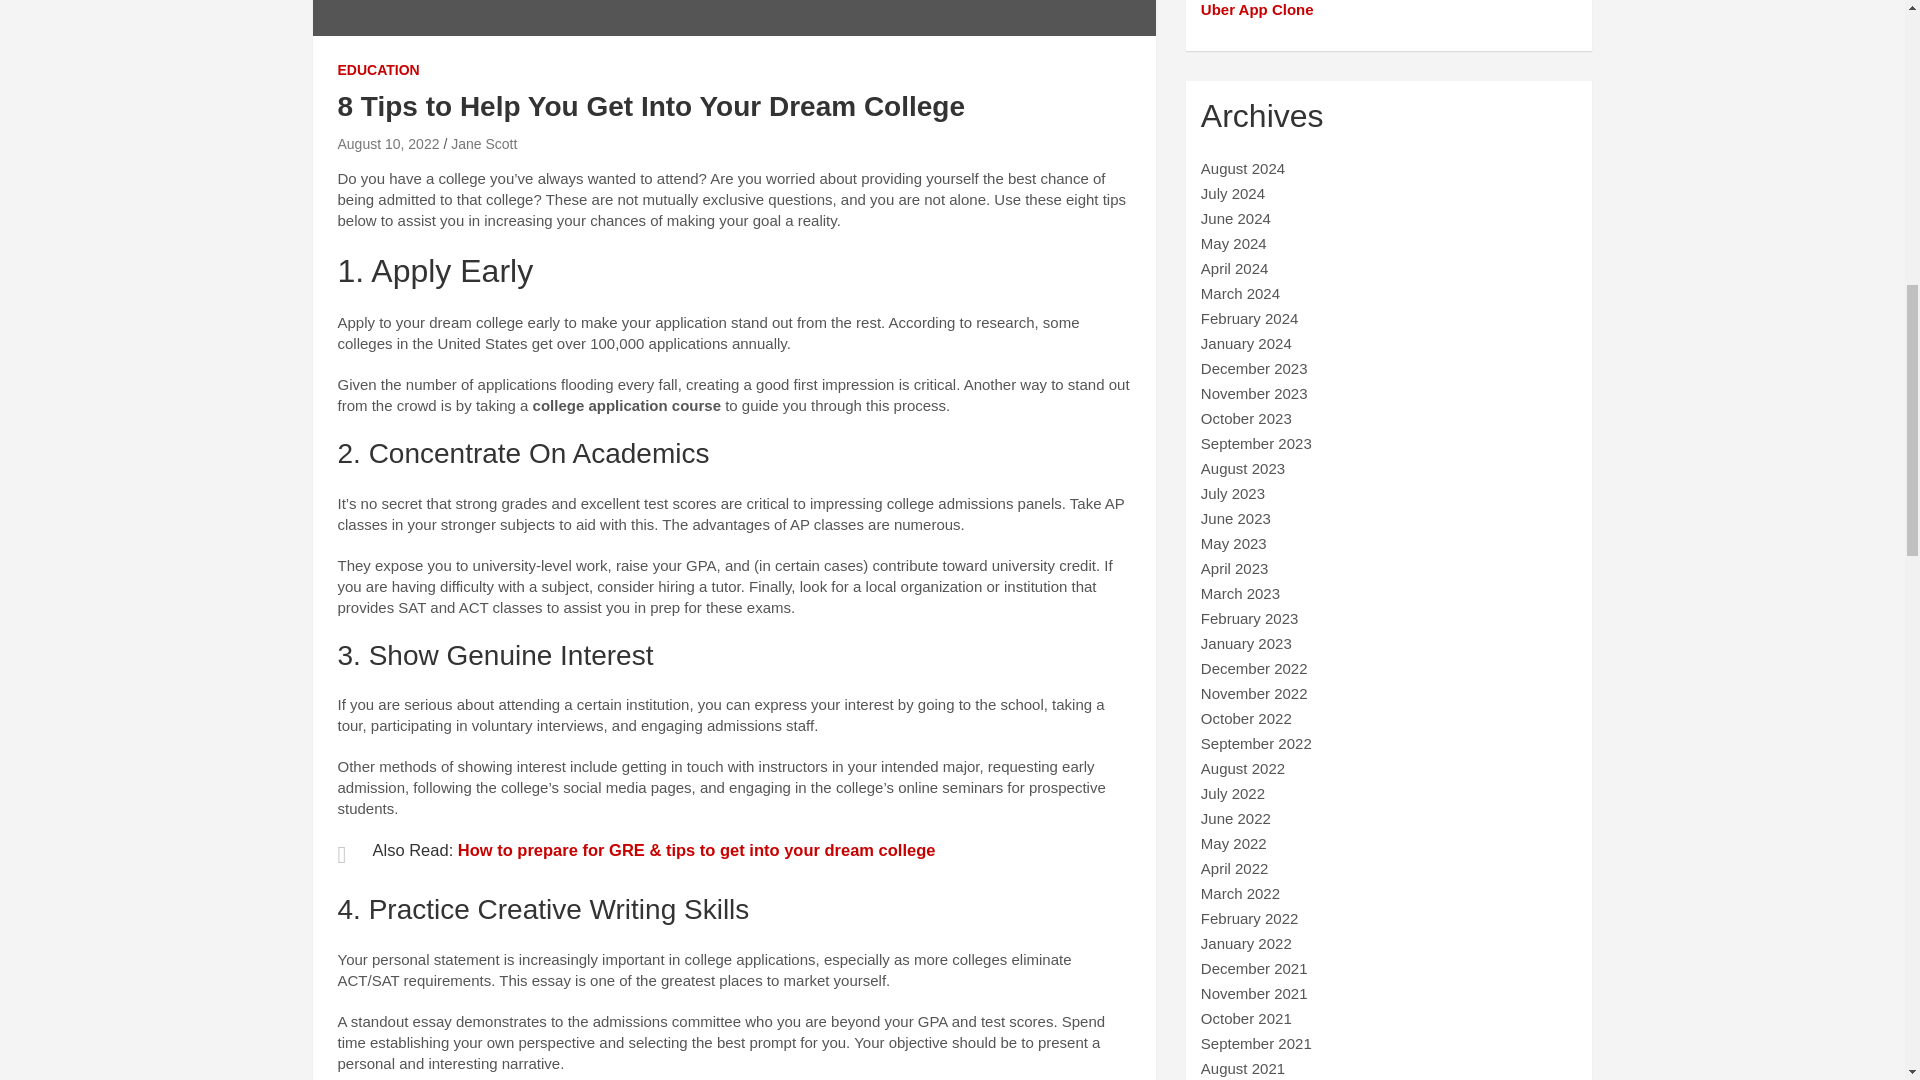 Image resolution: width=1920 pixels, height=1080 pixels. I want to click on 8 Tips to Help You Get Into Your Dream College, so click(388, 144).